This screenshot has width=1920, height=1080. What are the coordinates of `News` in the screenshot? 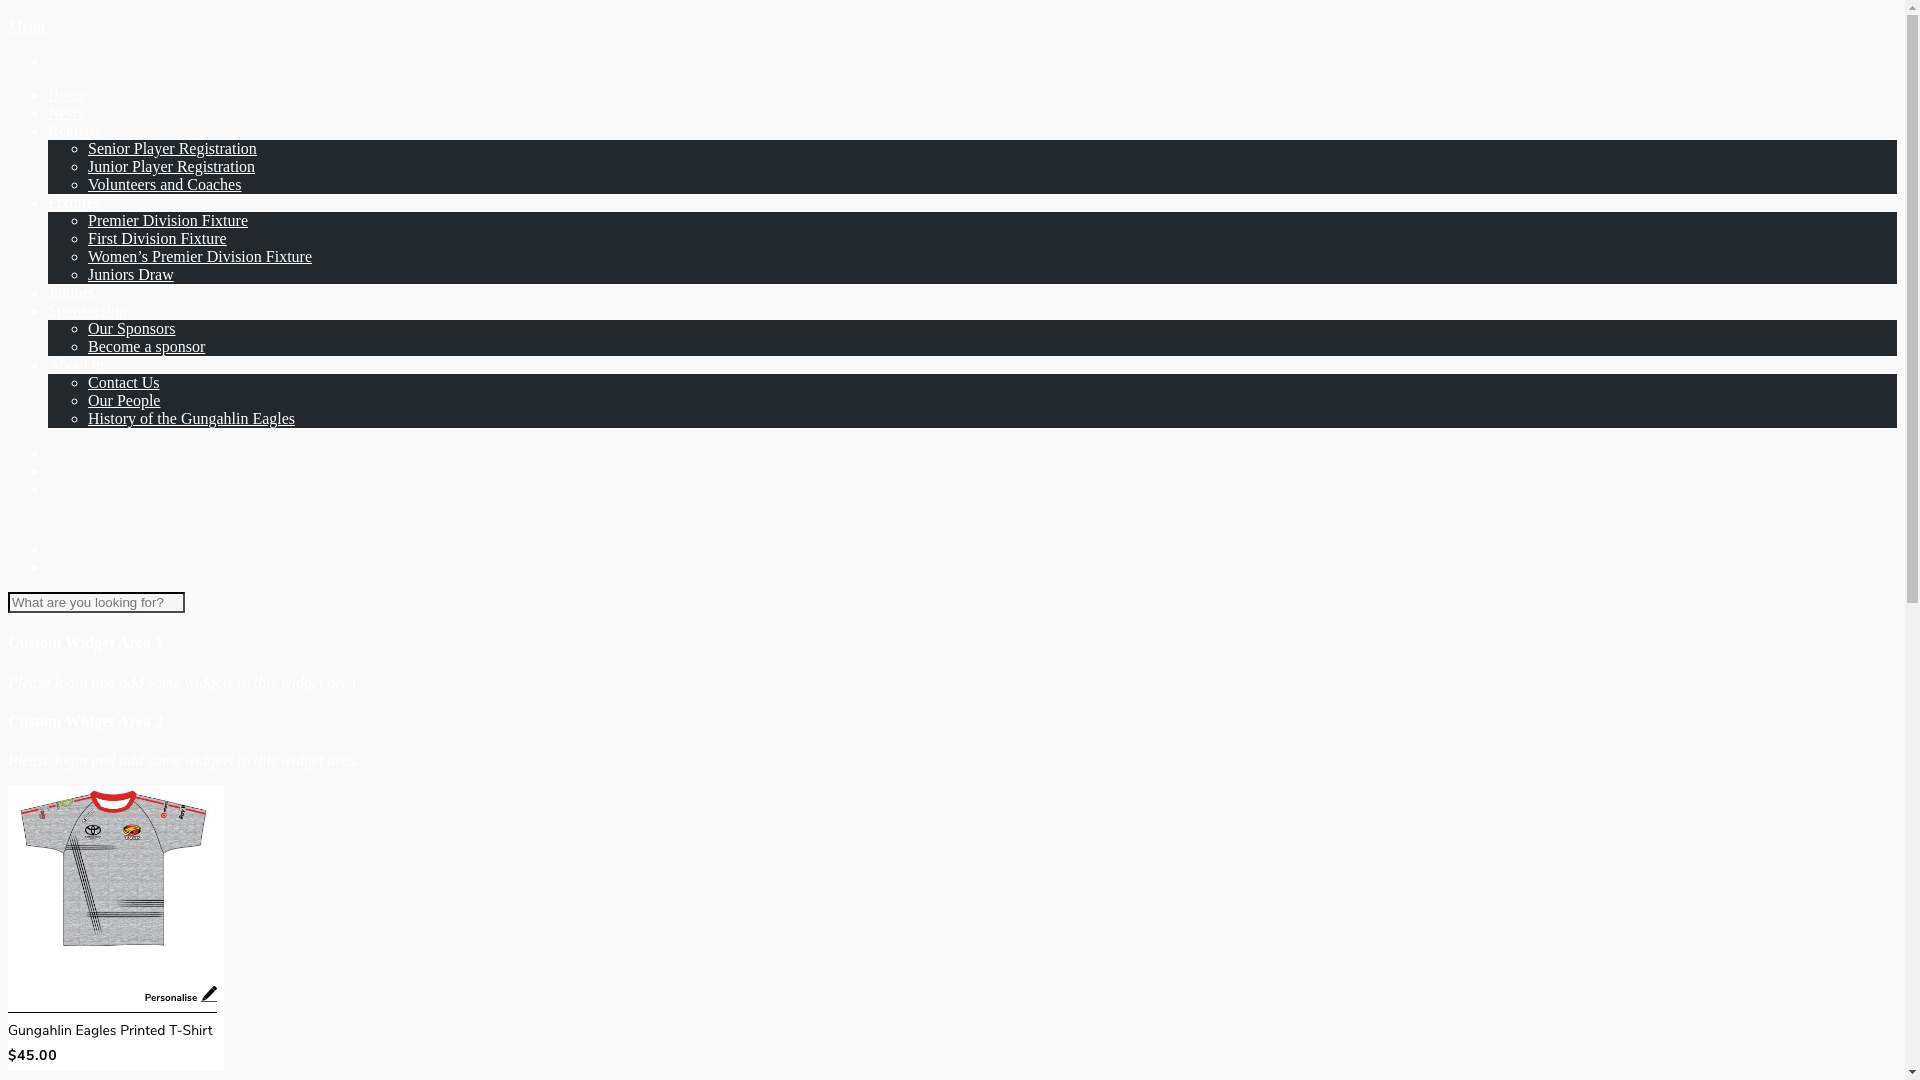 It's located at (66, 112).